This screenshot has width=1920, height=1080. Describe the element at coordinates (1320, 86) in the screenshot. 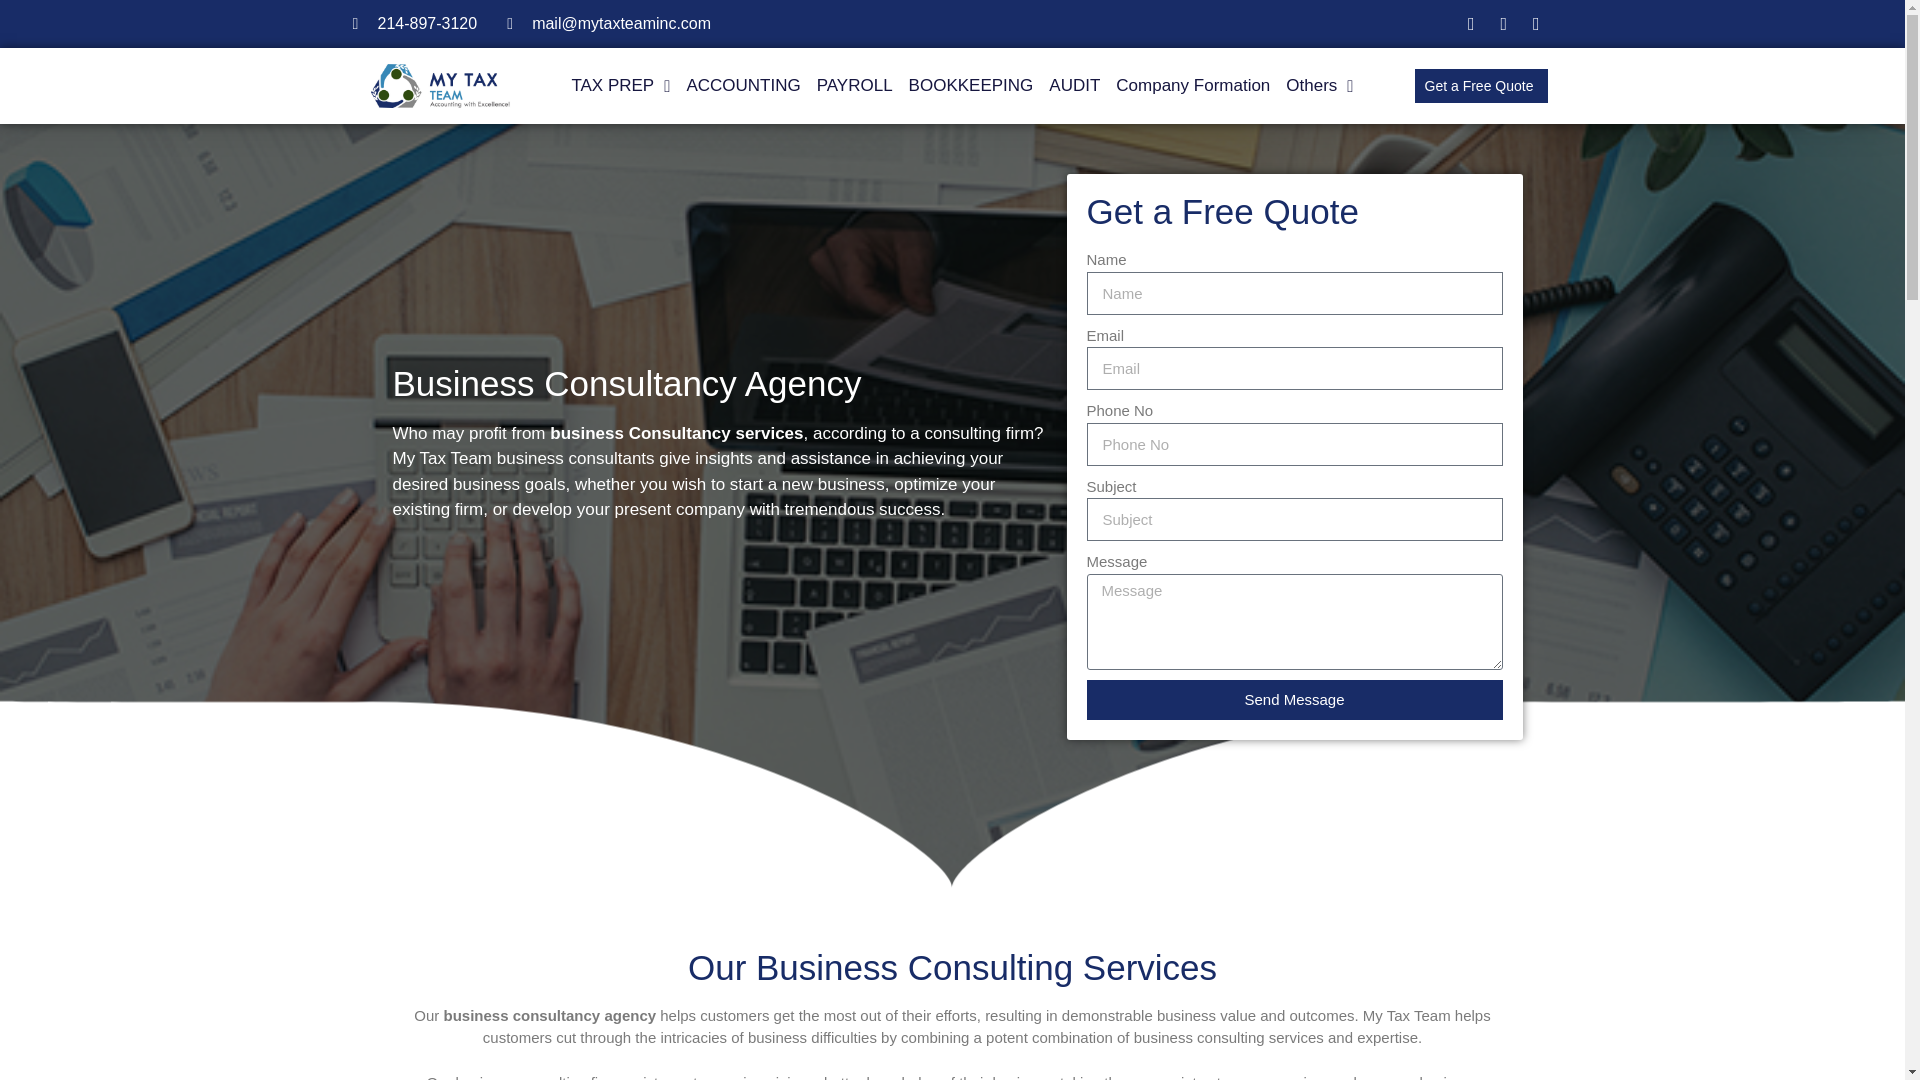

I see `Others` at that location.